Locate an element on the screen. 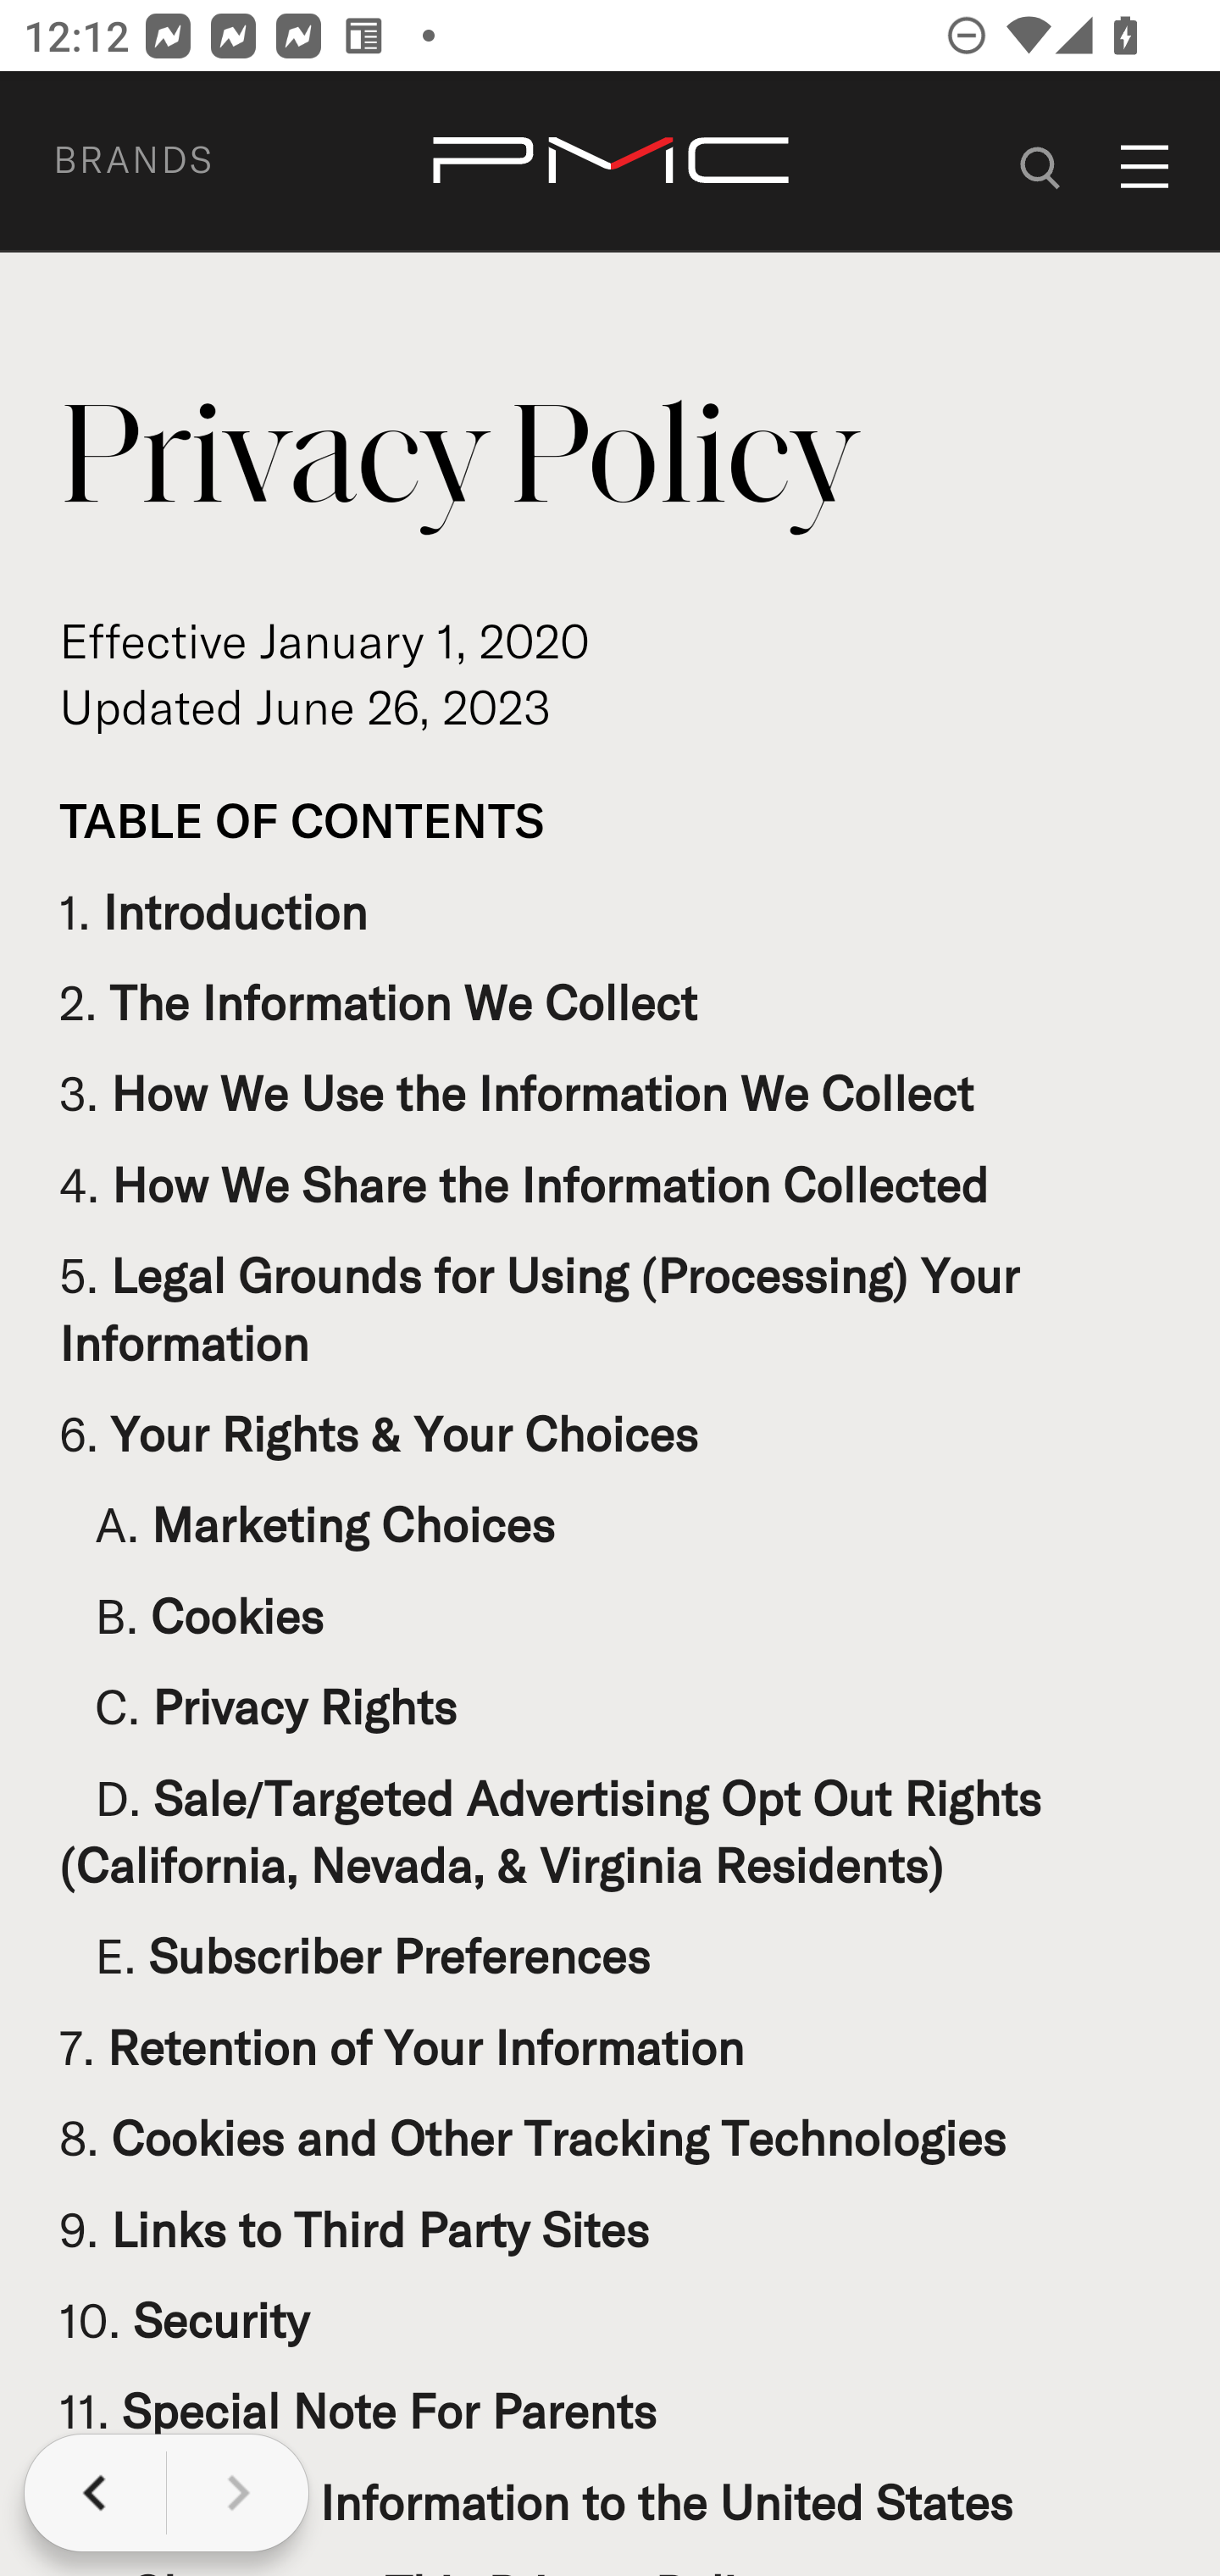  C. Privacy Rights C.  Privacy Rights is located at coordinates (258, 1707).